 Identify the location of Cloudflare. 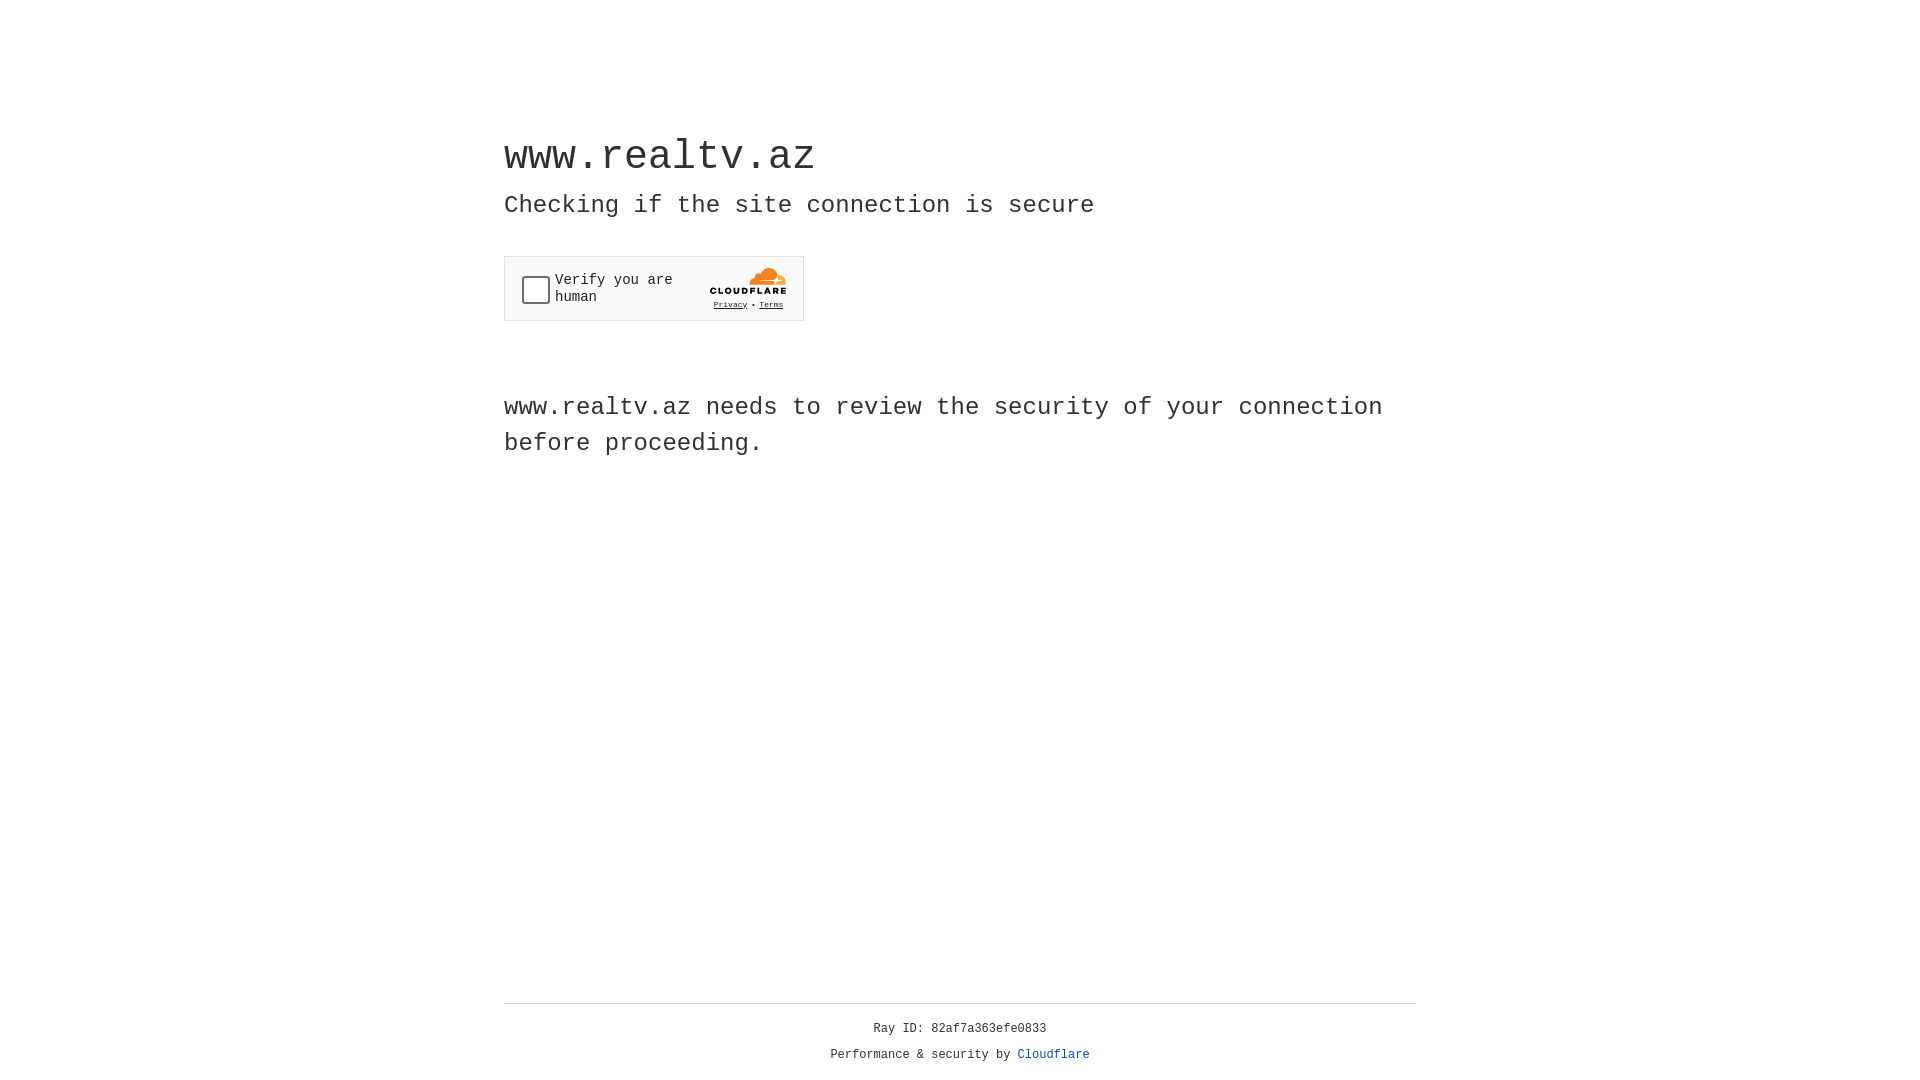
(1054, 1055).